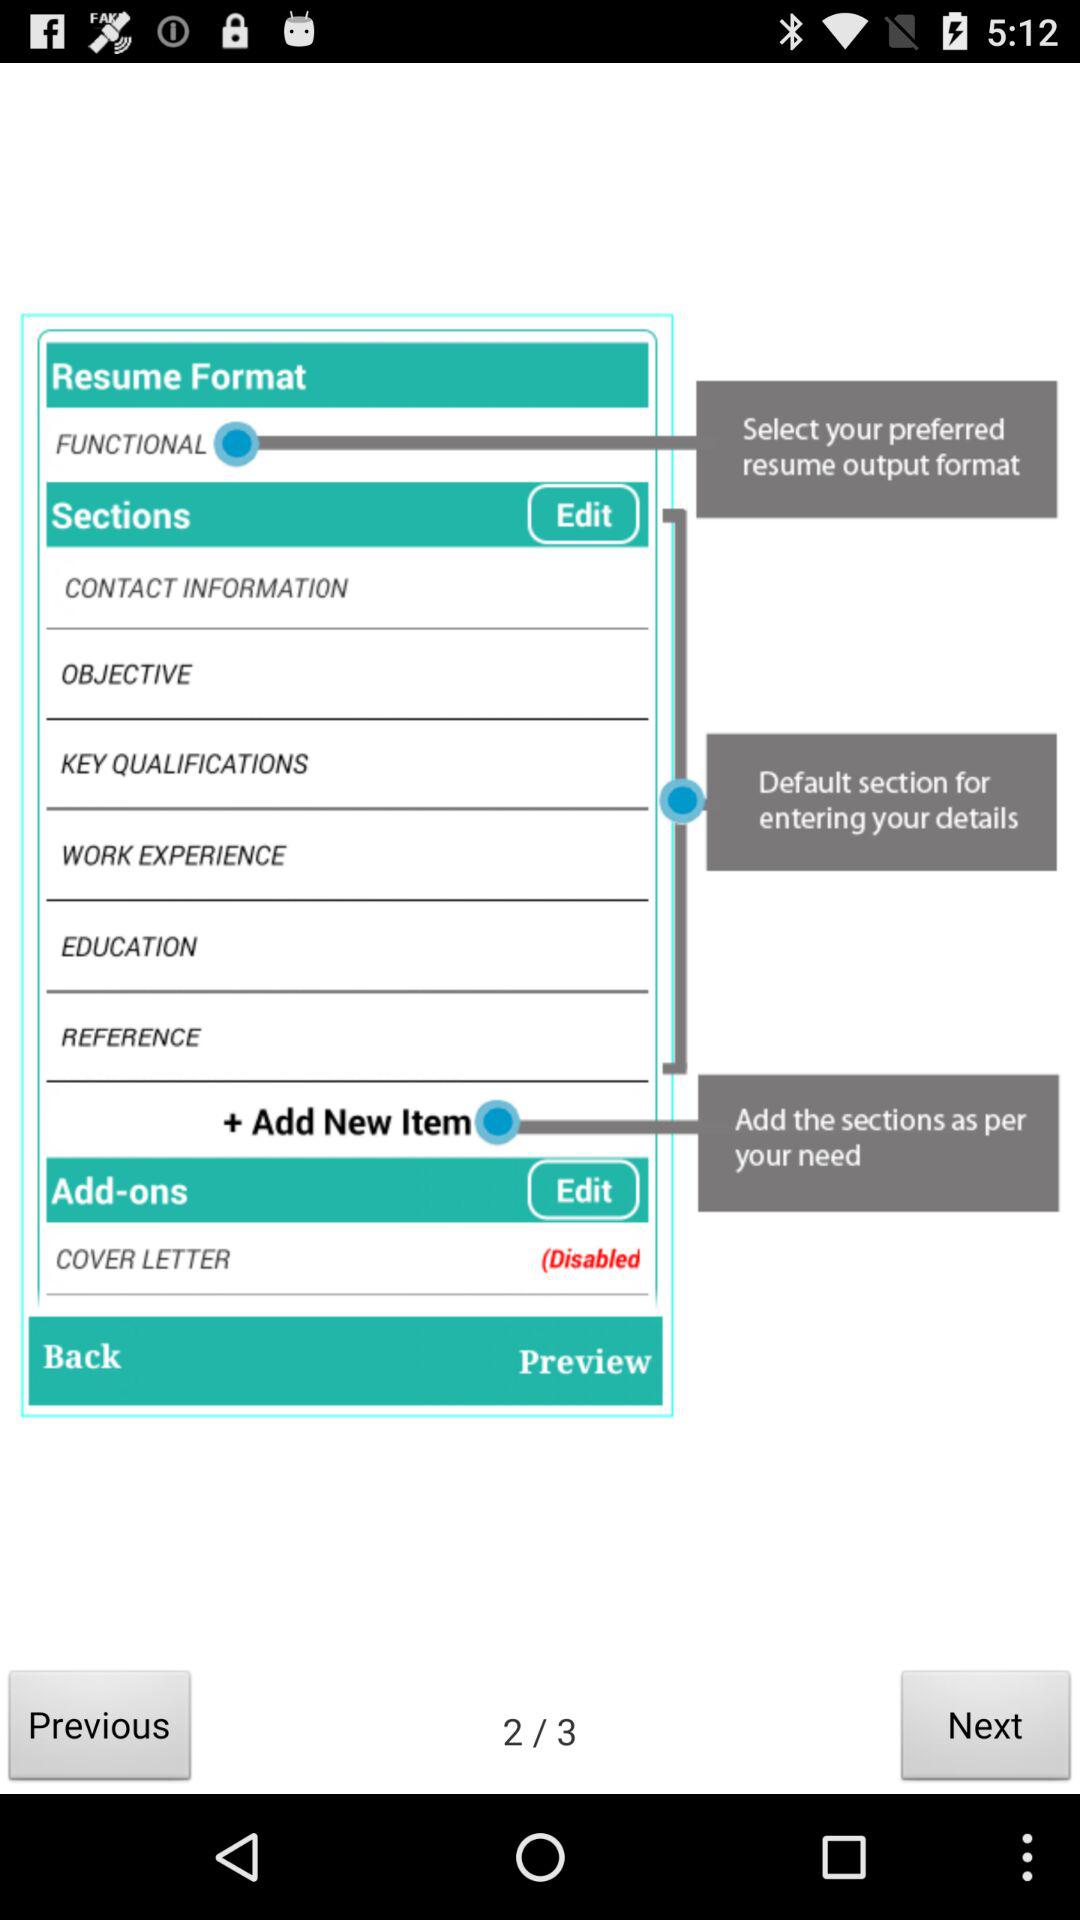 This screenshot has width=1080, height=1920. What do you see at coordinates (986, 1730) in the screenshot?
I see `turn off the    next    item` at bounding box center [986, 1730].